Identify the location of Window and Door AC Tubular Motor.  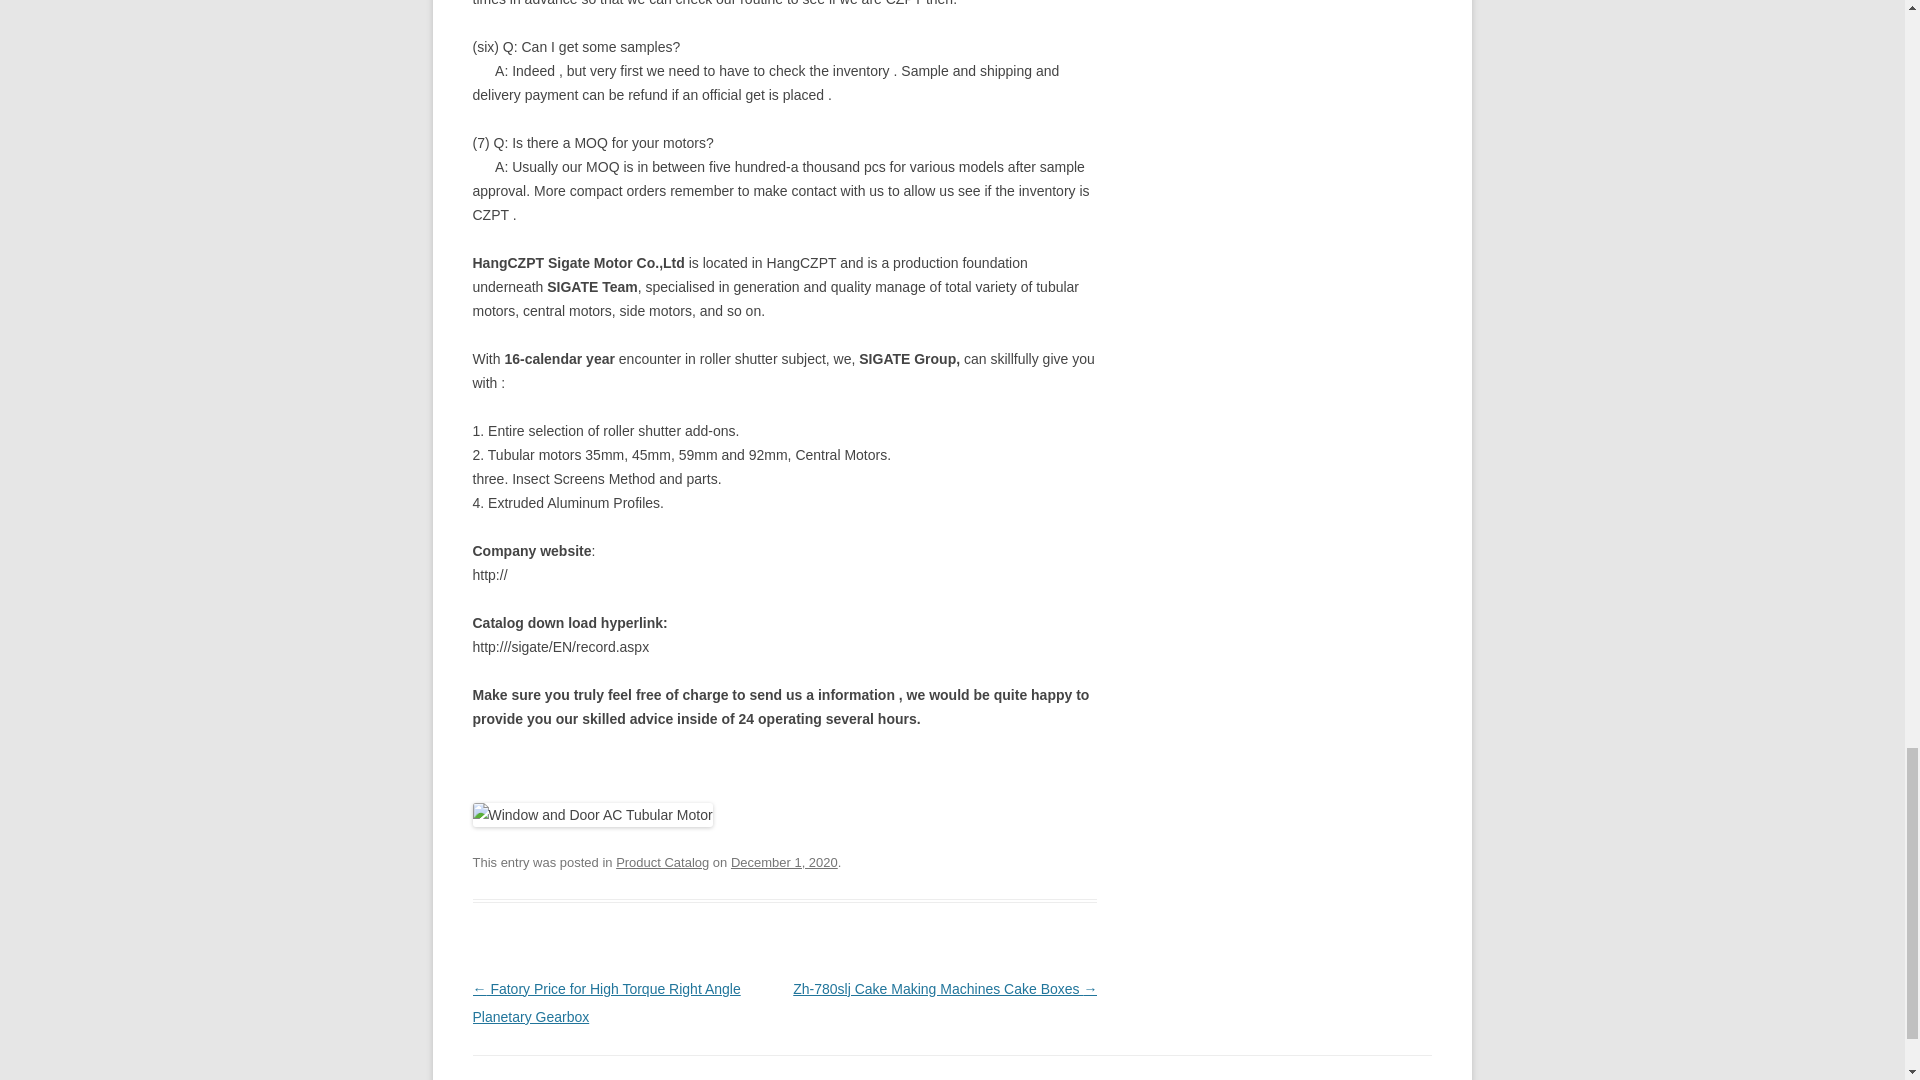
(592, 815).